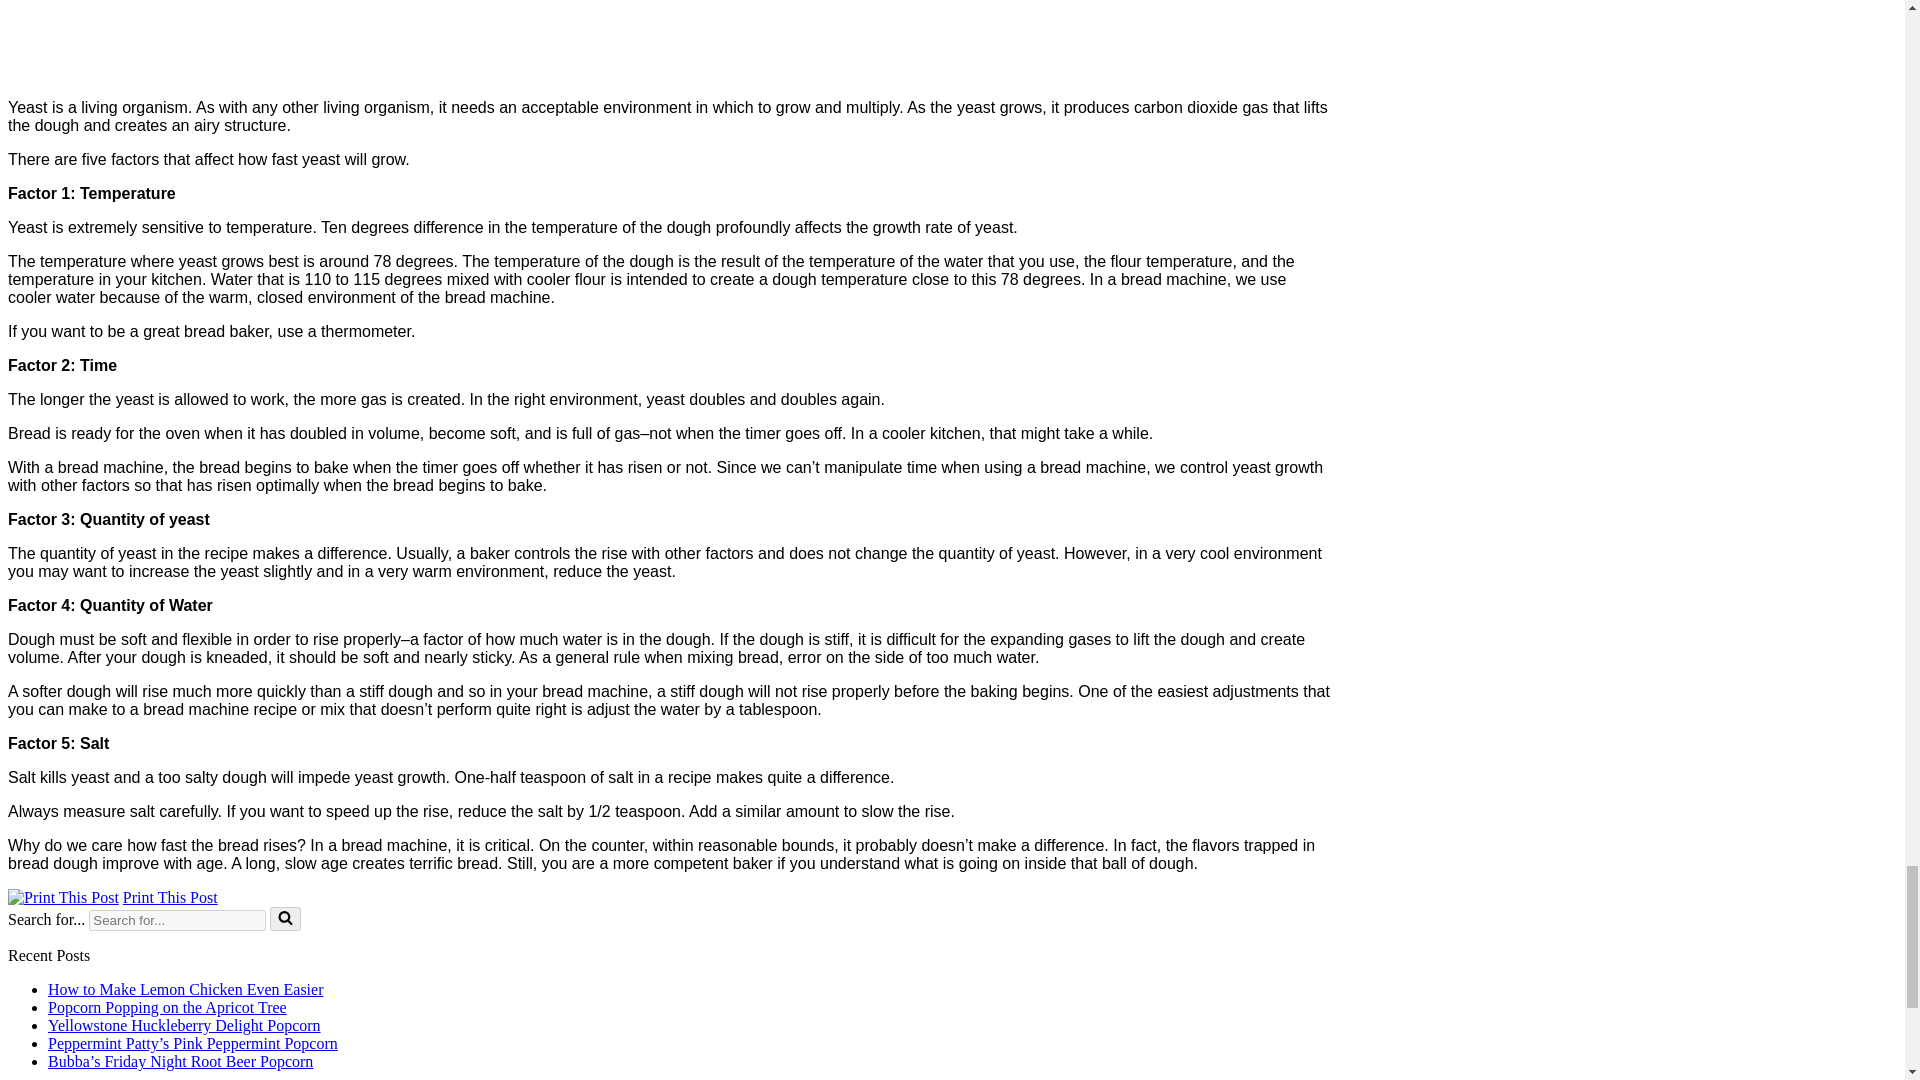 This screenshot has width=1920, height=1080. What do you see at coordinates (63, 897) in the screenshot?
I see `Print This Post` at bounding box center [63, 897].